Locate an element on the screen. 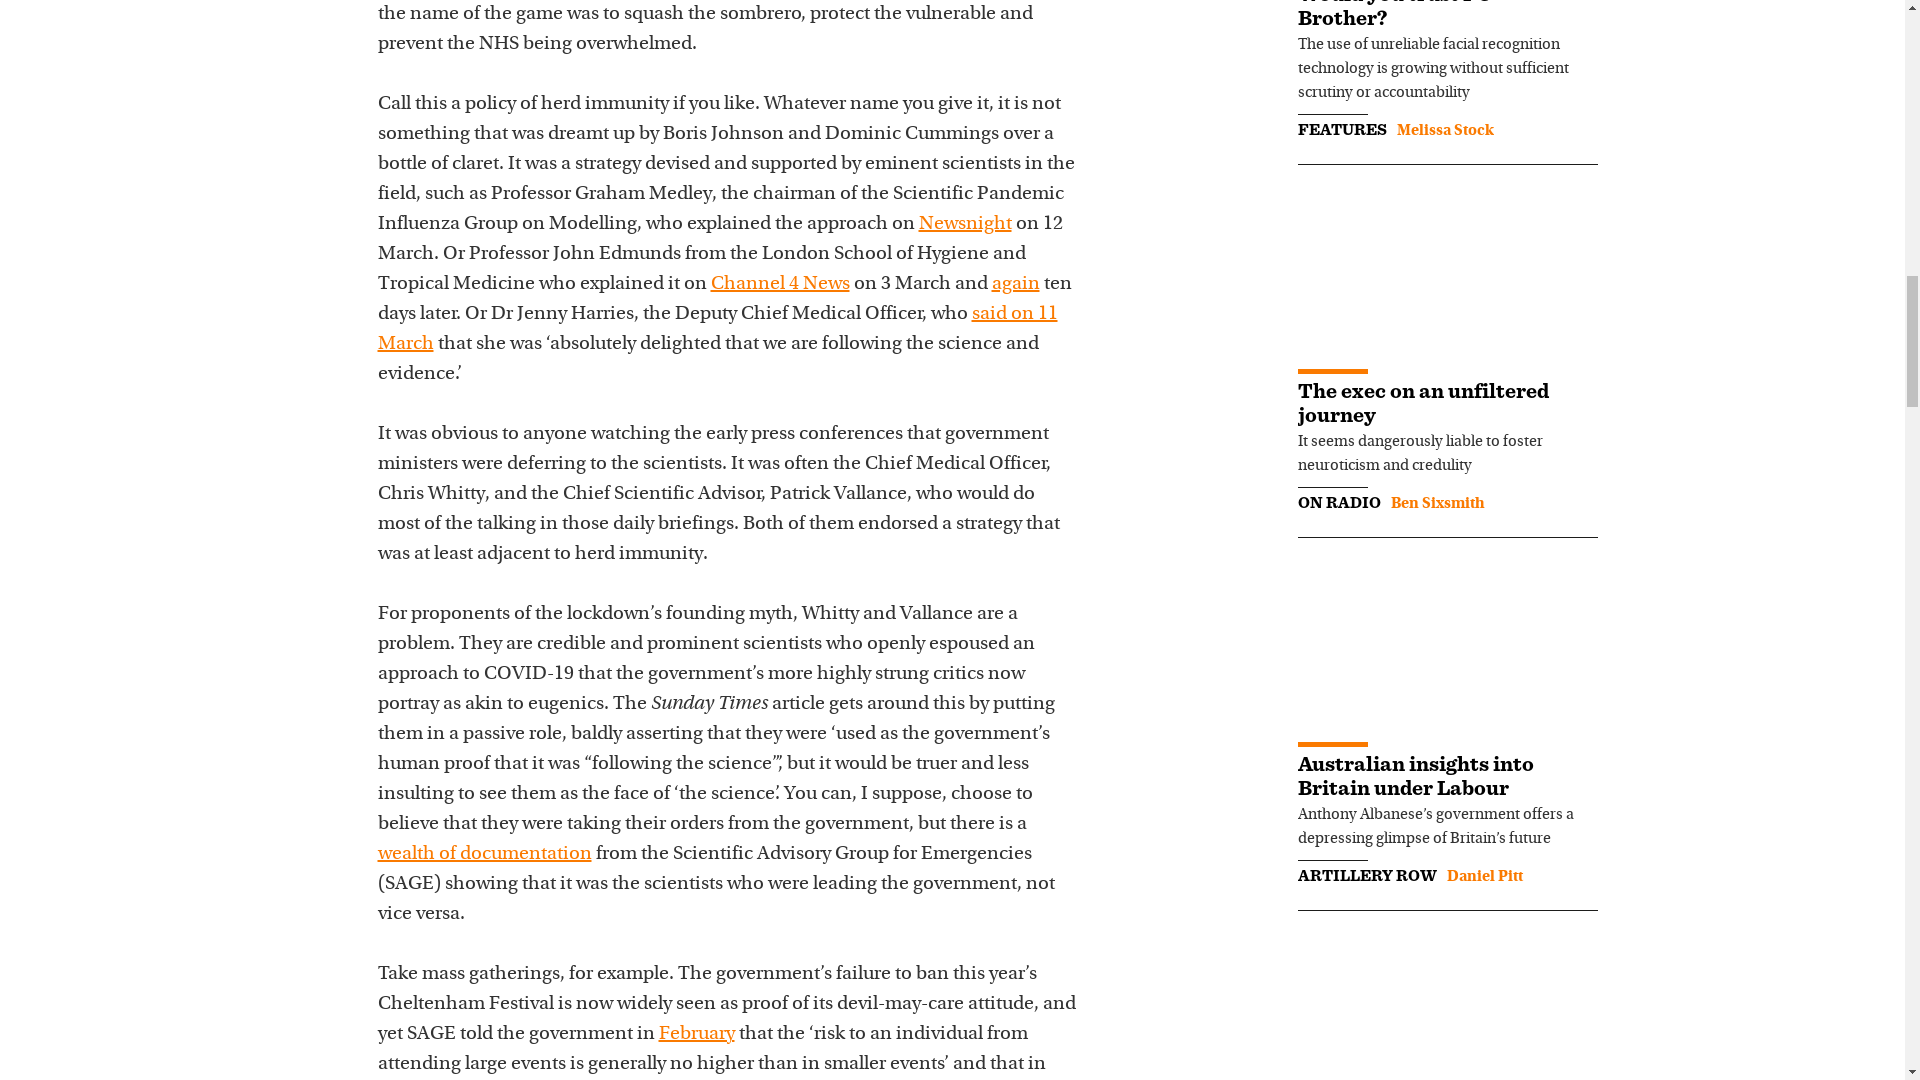  again is located at coordinates (1016, 284).